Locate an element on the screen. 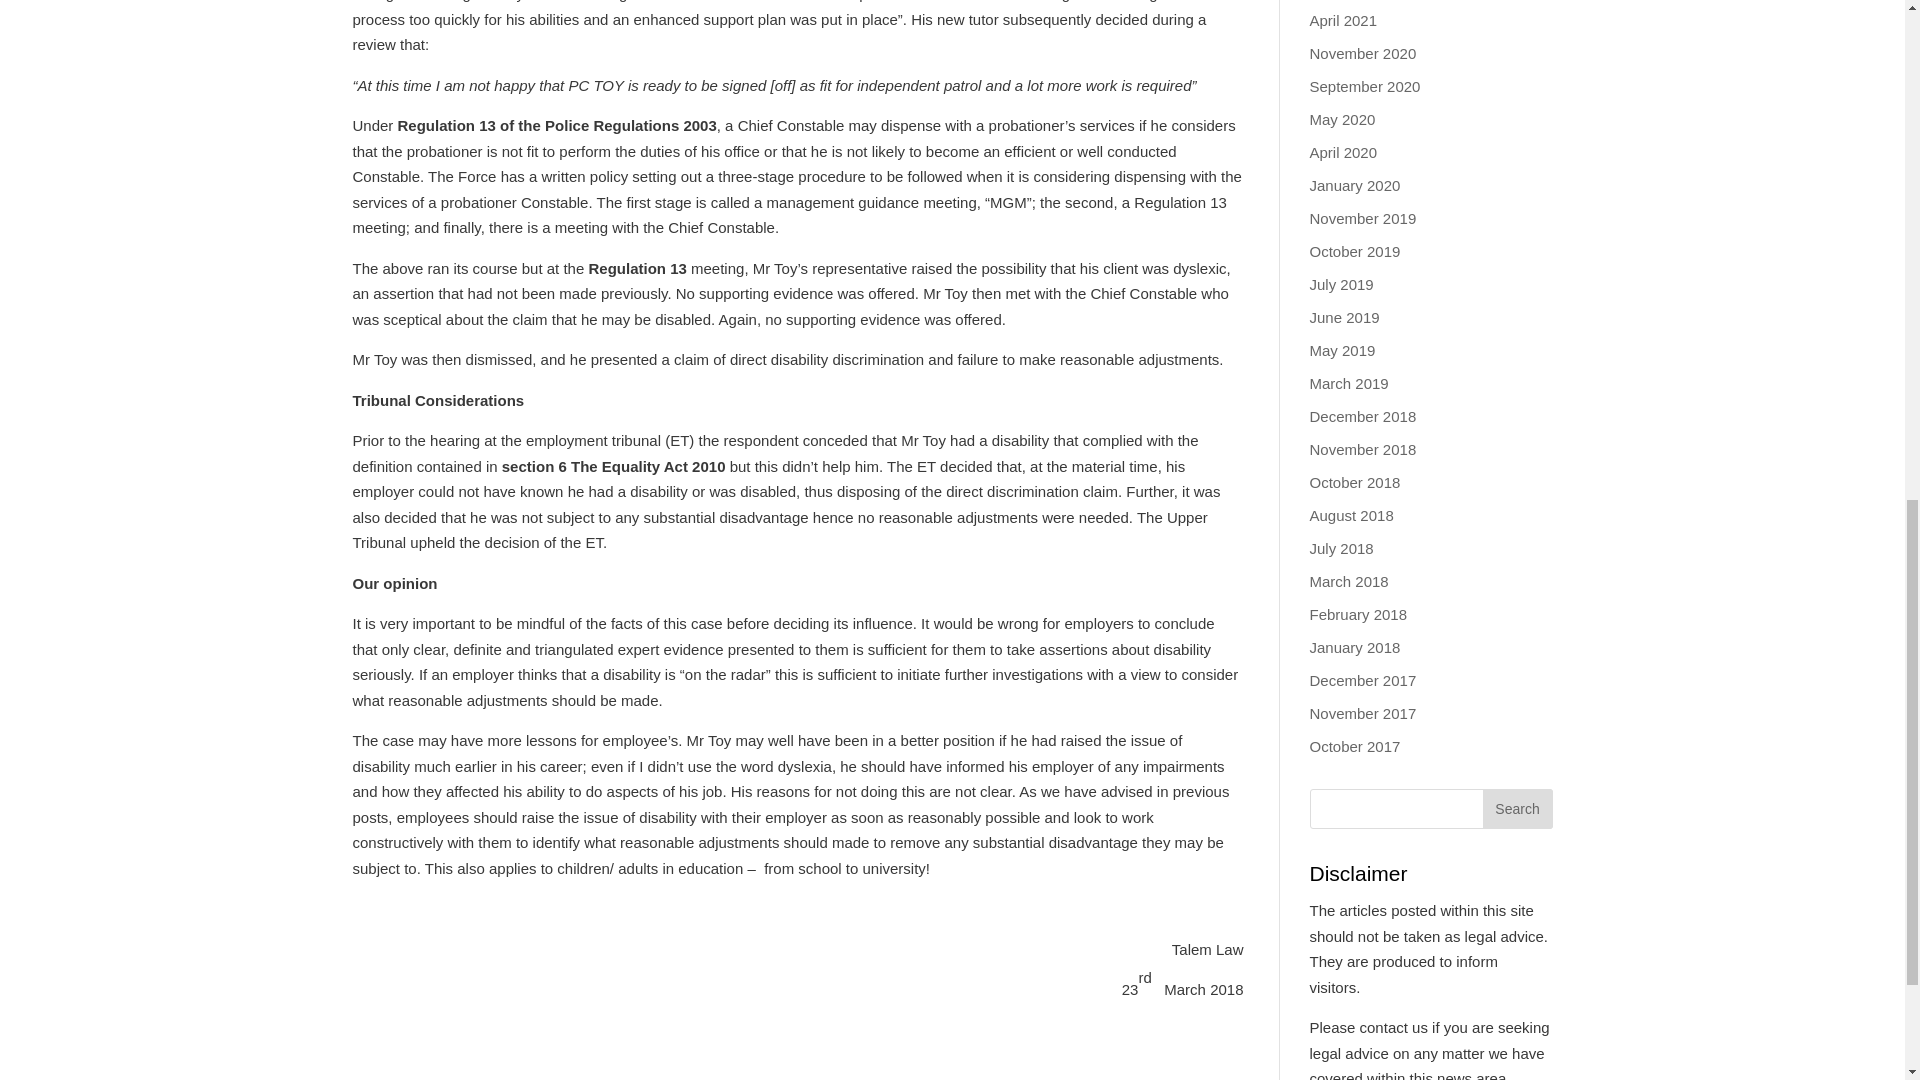 The image size is (1920, 1080). November 2020 is located at coordinates (1362, 53).